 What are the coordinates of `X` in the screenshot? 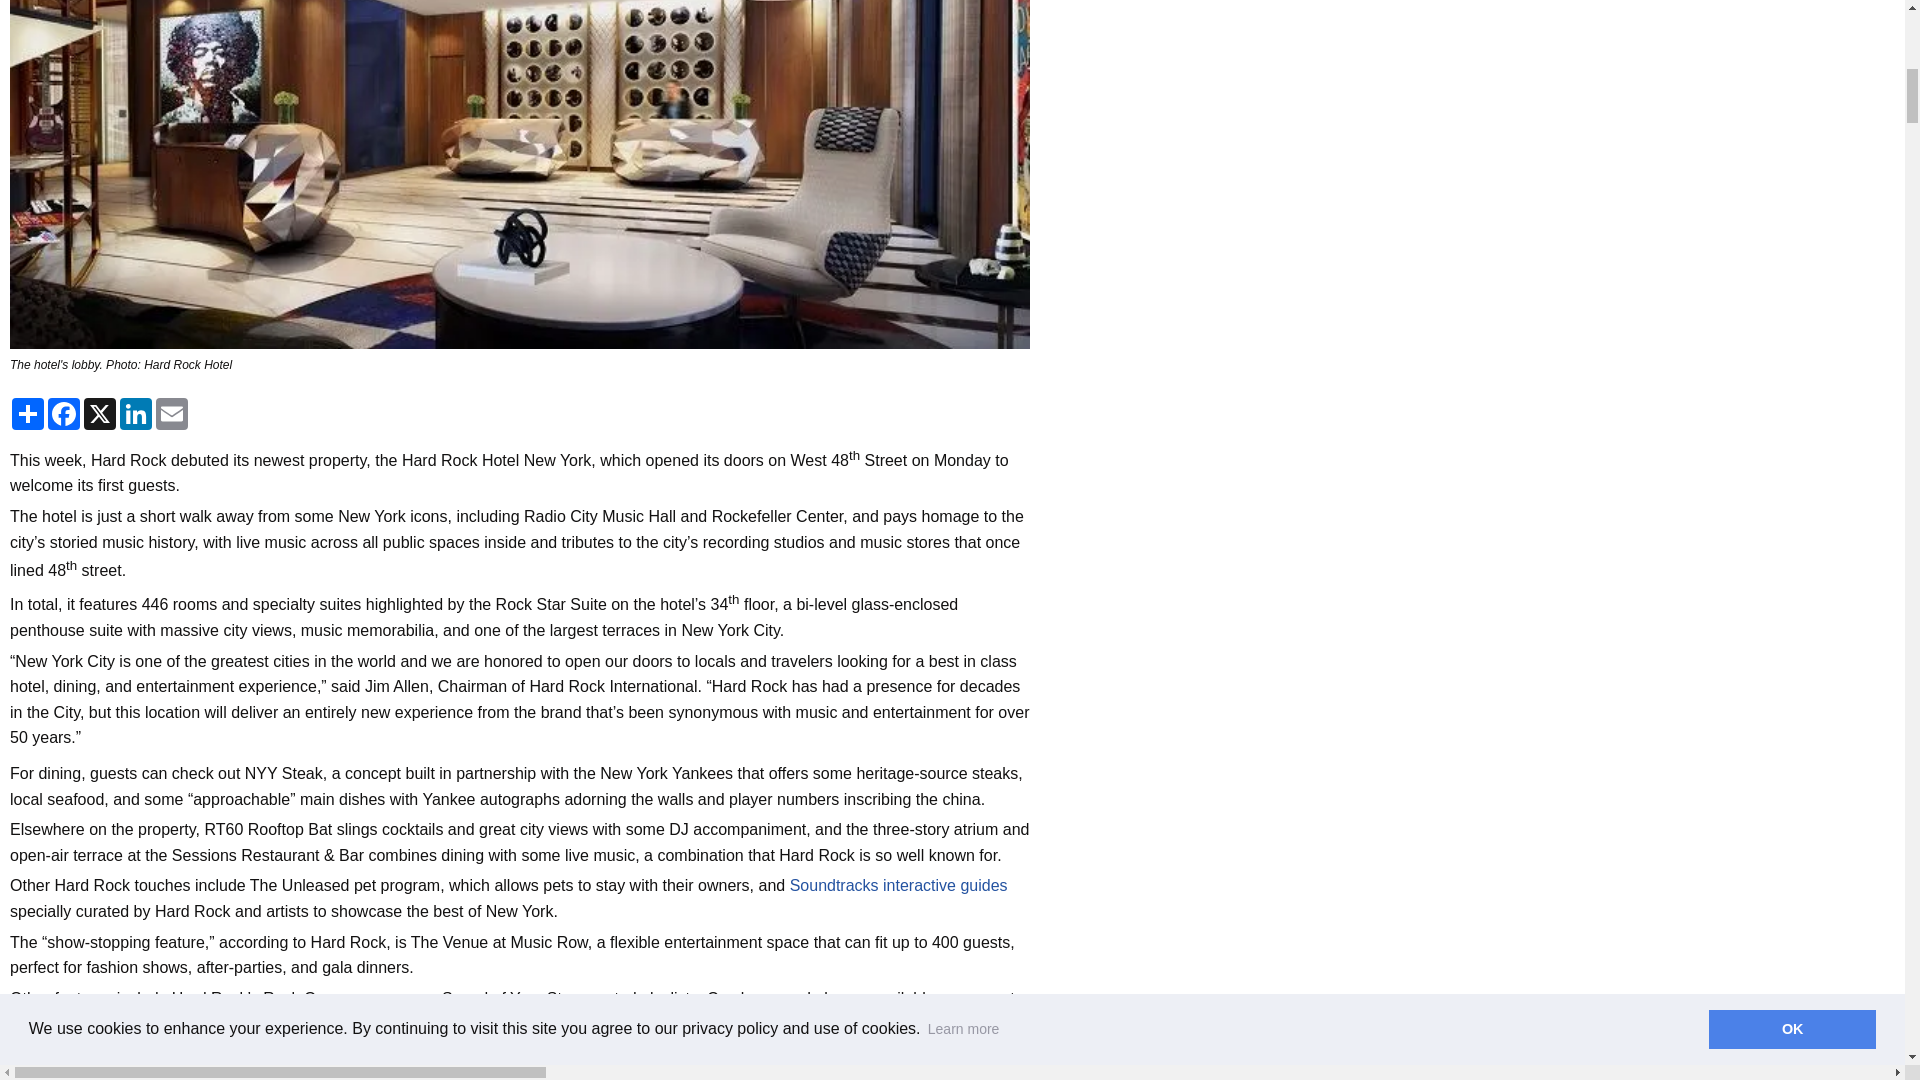 It's located at (100, 414).